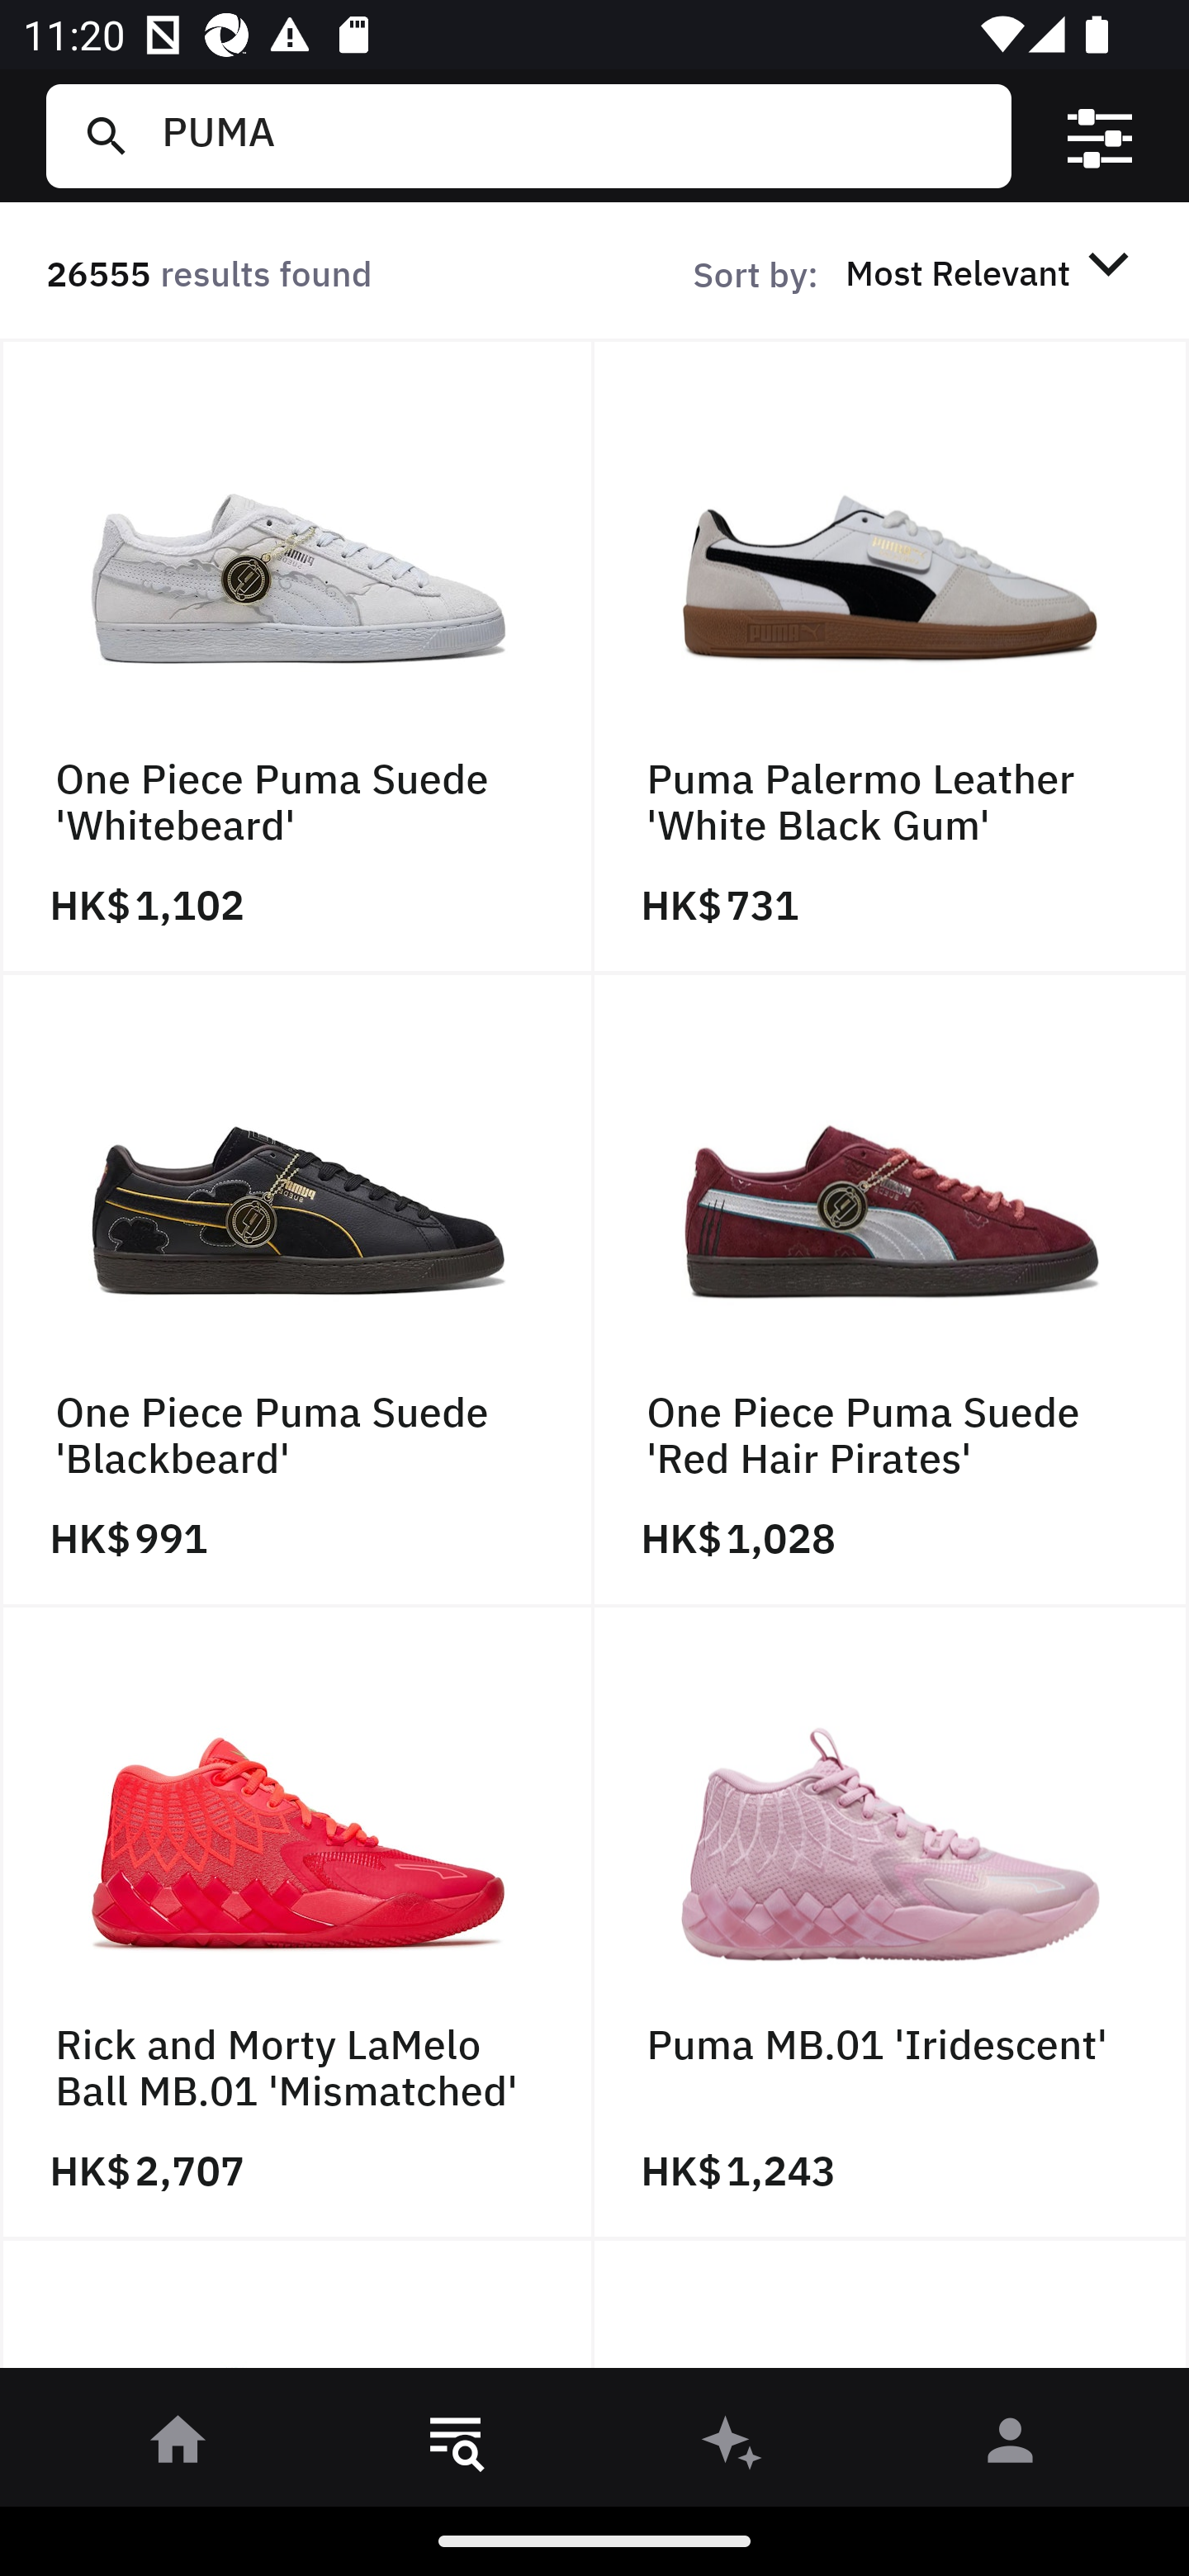 Image resolution: width=1189 pixels, height=2576 pixels. What do you see at coordinates (297, 1290) in the screenshot?
I see `One Piece Puma Suede 'Blackbeard' HK$ 991` at bounding box center [297, 1290].